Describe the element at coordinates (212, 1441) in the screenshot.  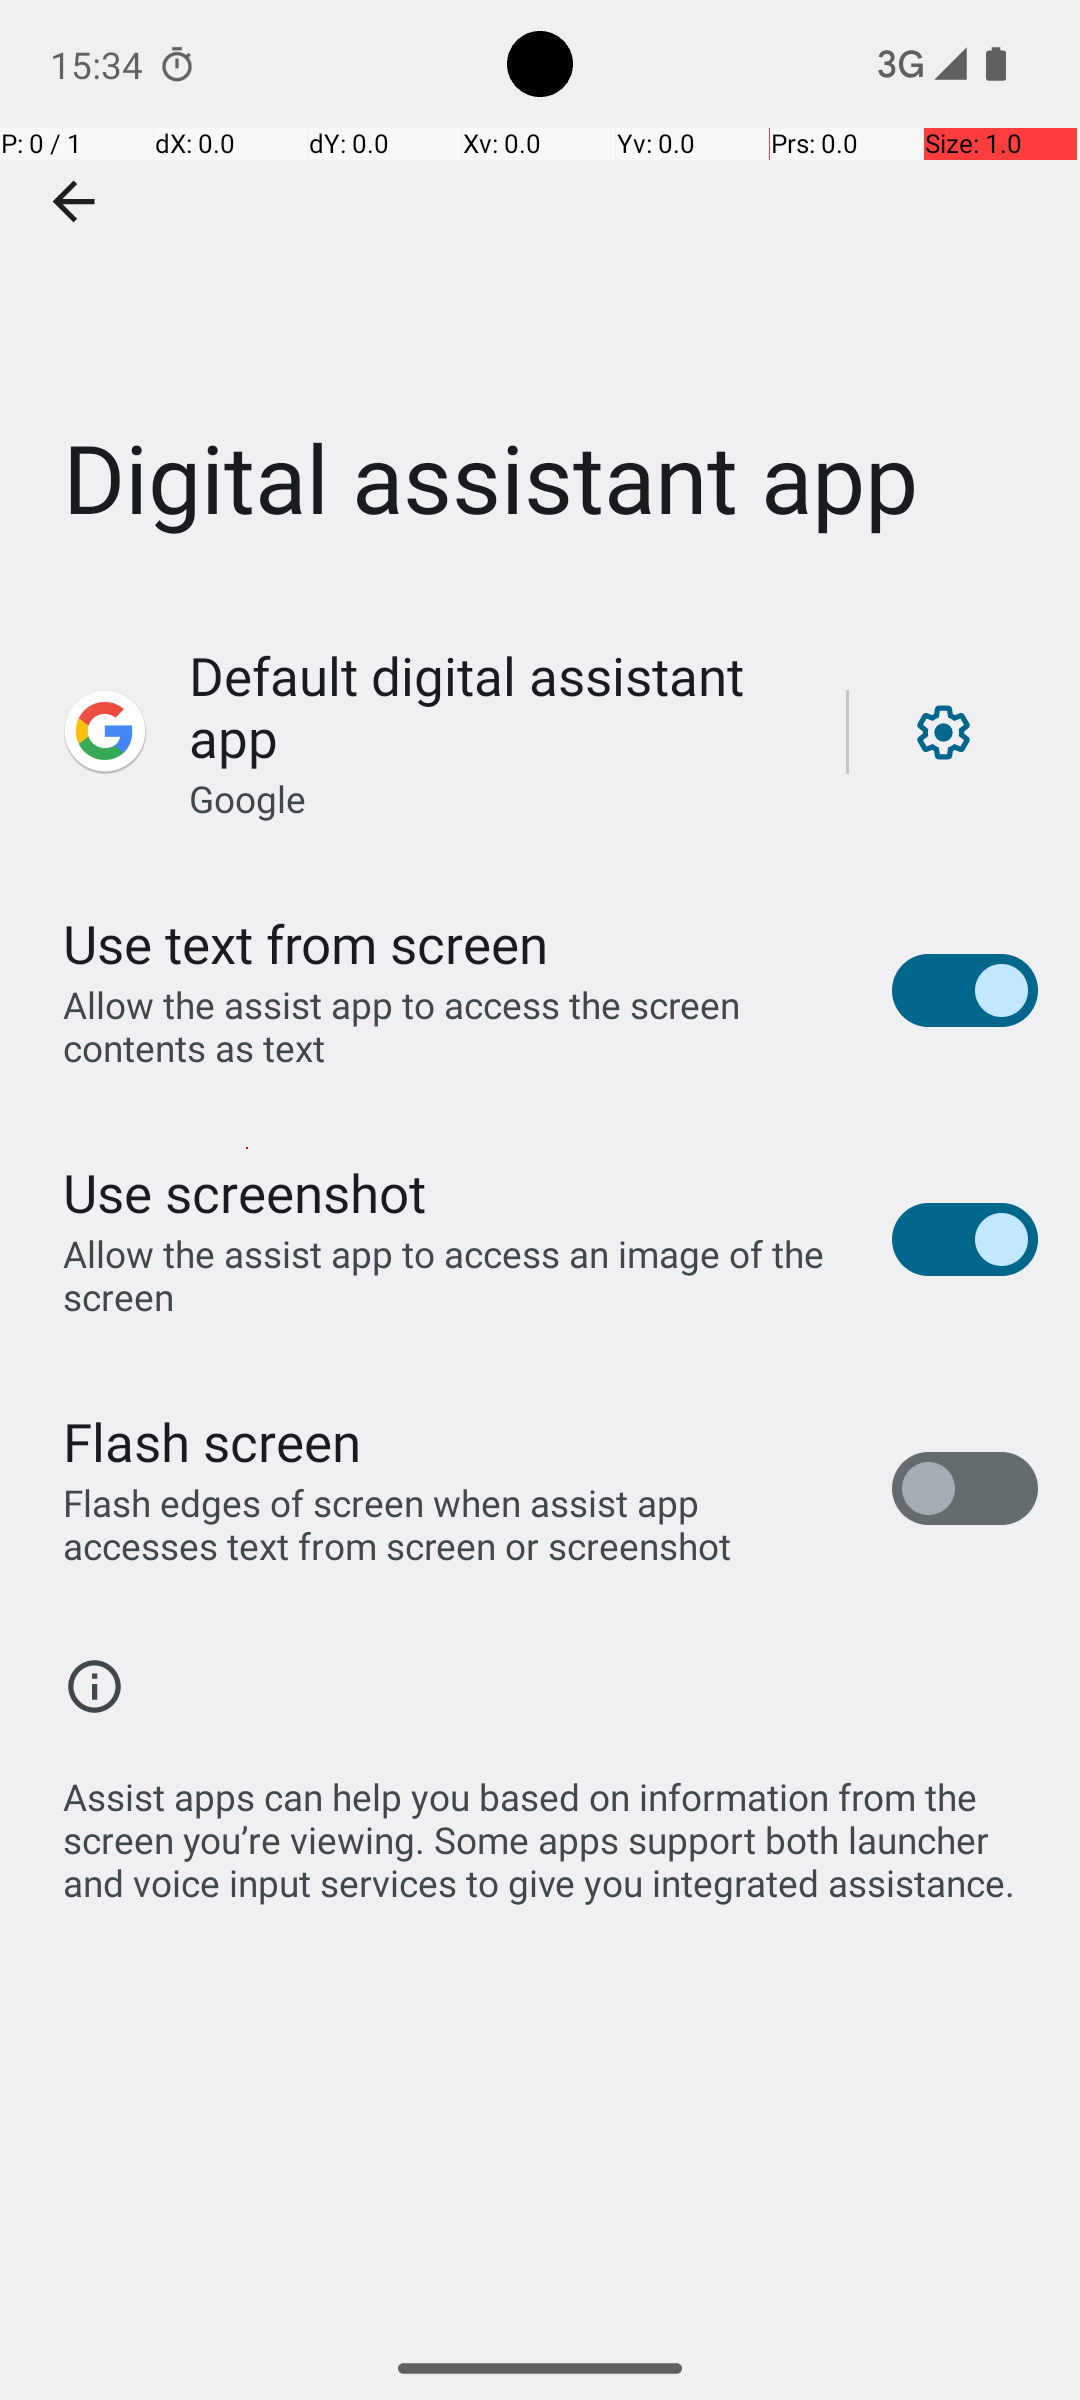
I see `Flash screen` at that location.